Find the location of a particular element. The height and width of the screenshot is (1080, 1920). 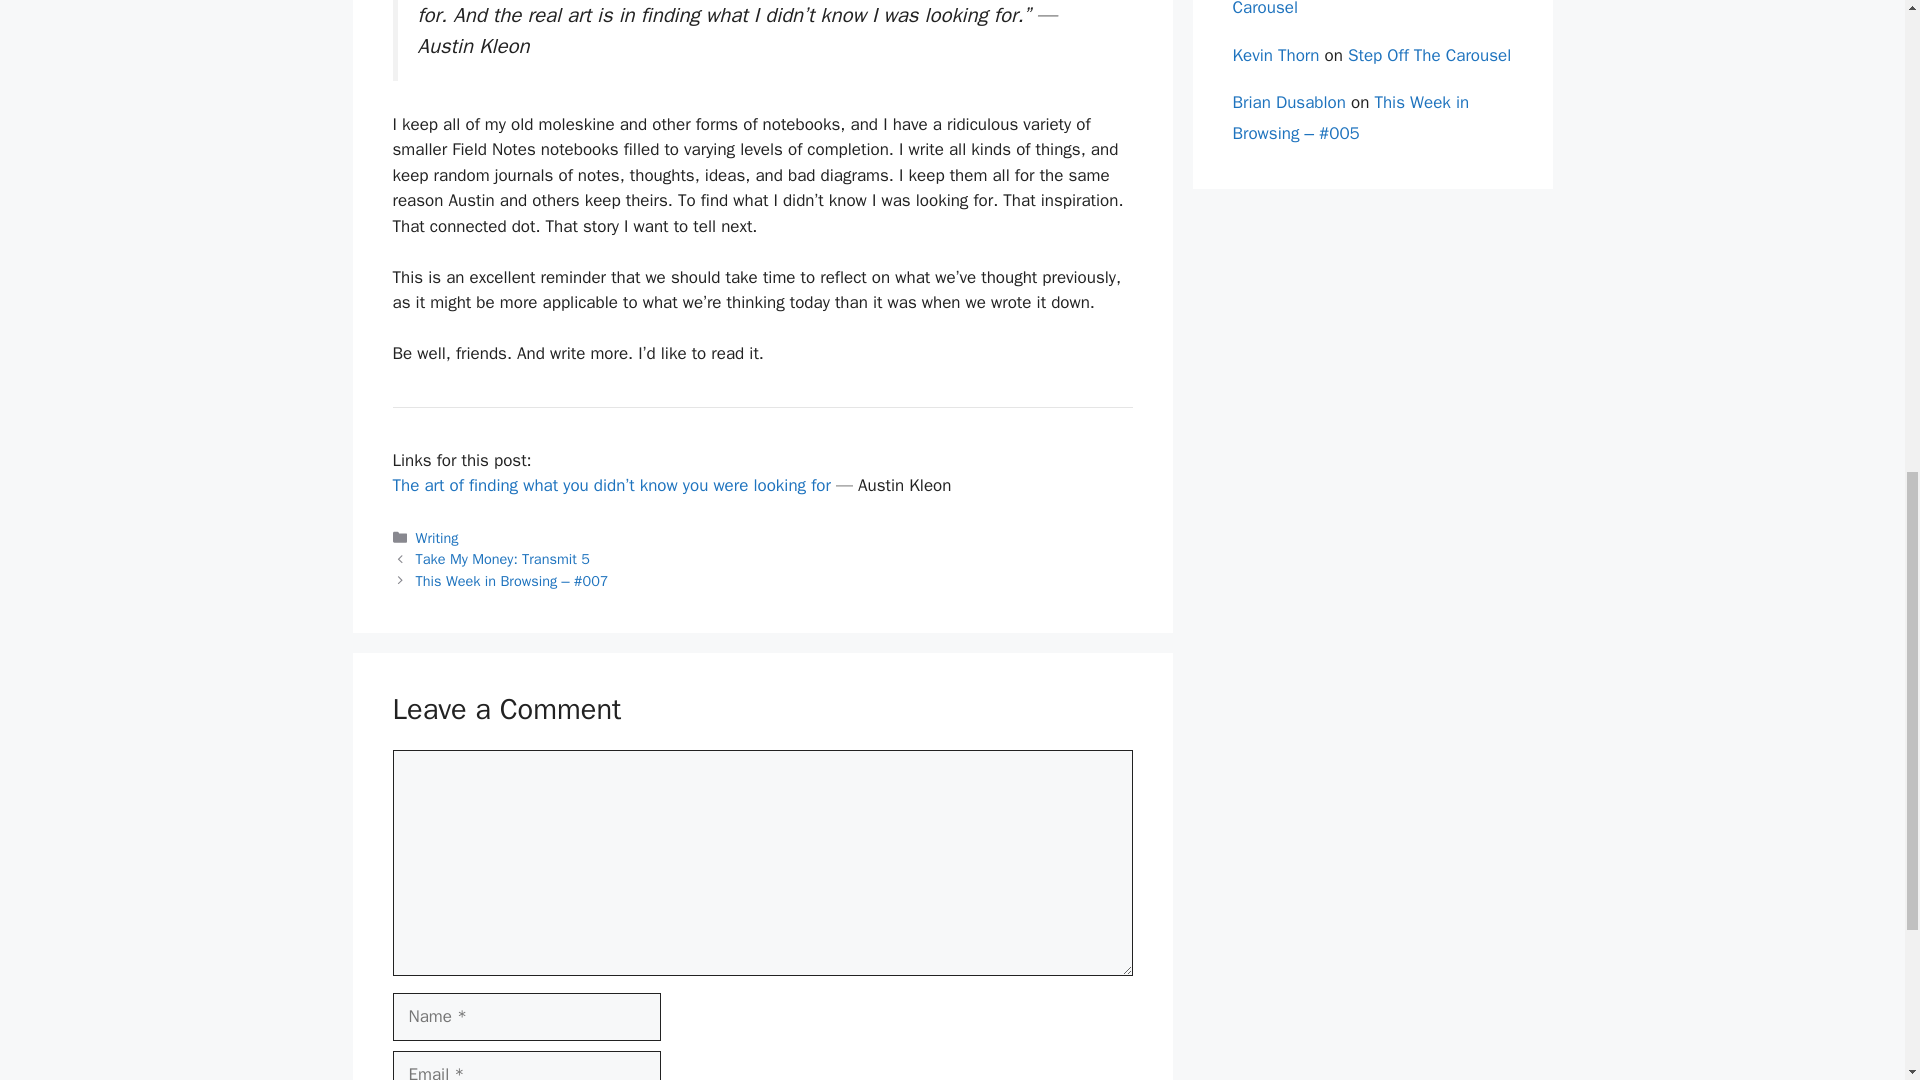

Step Off The Carousel is located at coordinates (1349, 9).